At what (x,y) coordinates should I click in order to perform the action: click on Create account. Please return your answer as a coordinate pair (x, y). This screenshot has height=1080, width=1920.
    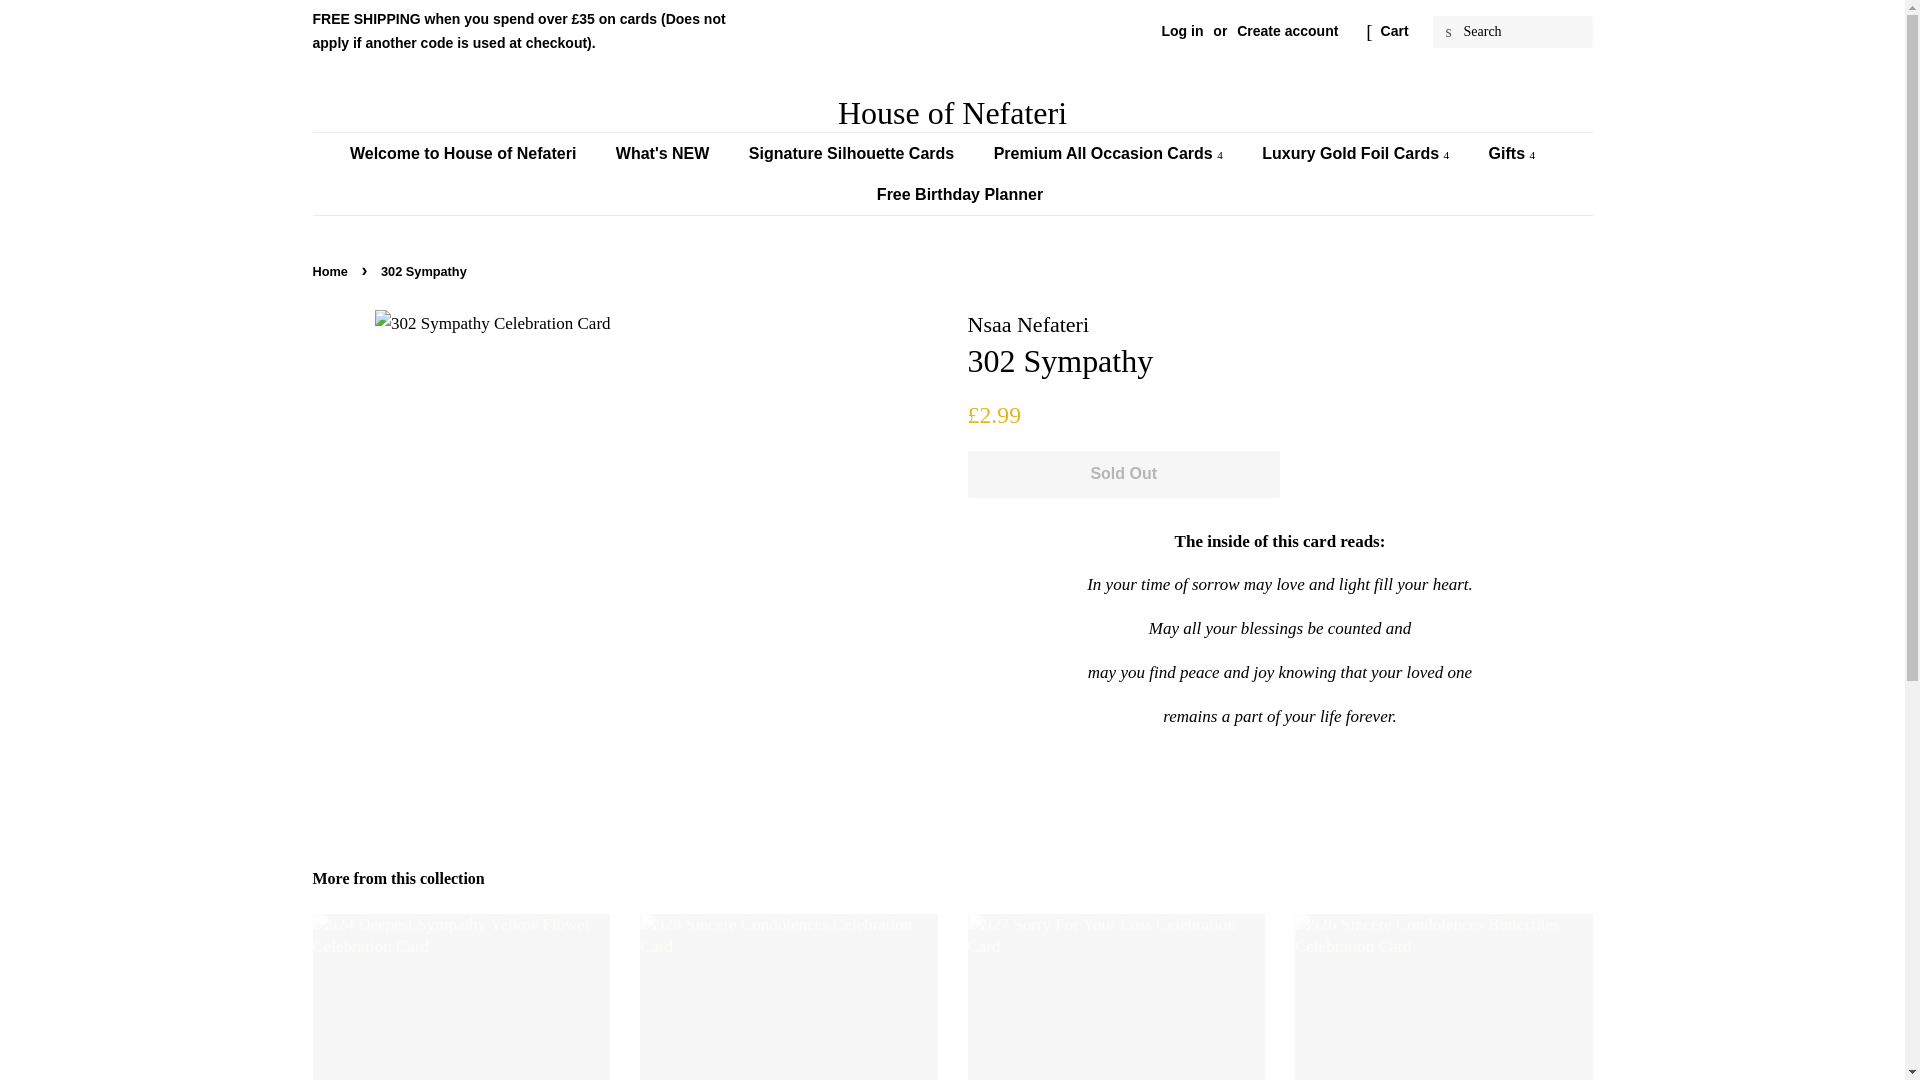
    Looking at the image, I should click on (1287, 30).